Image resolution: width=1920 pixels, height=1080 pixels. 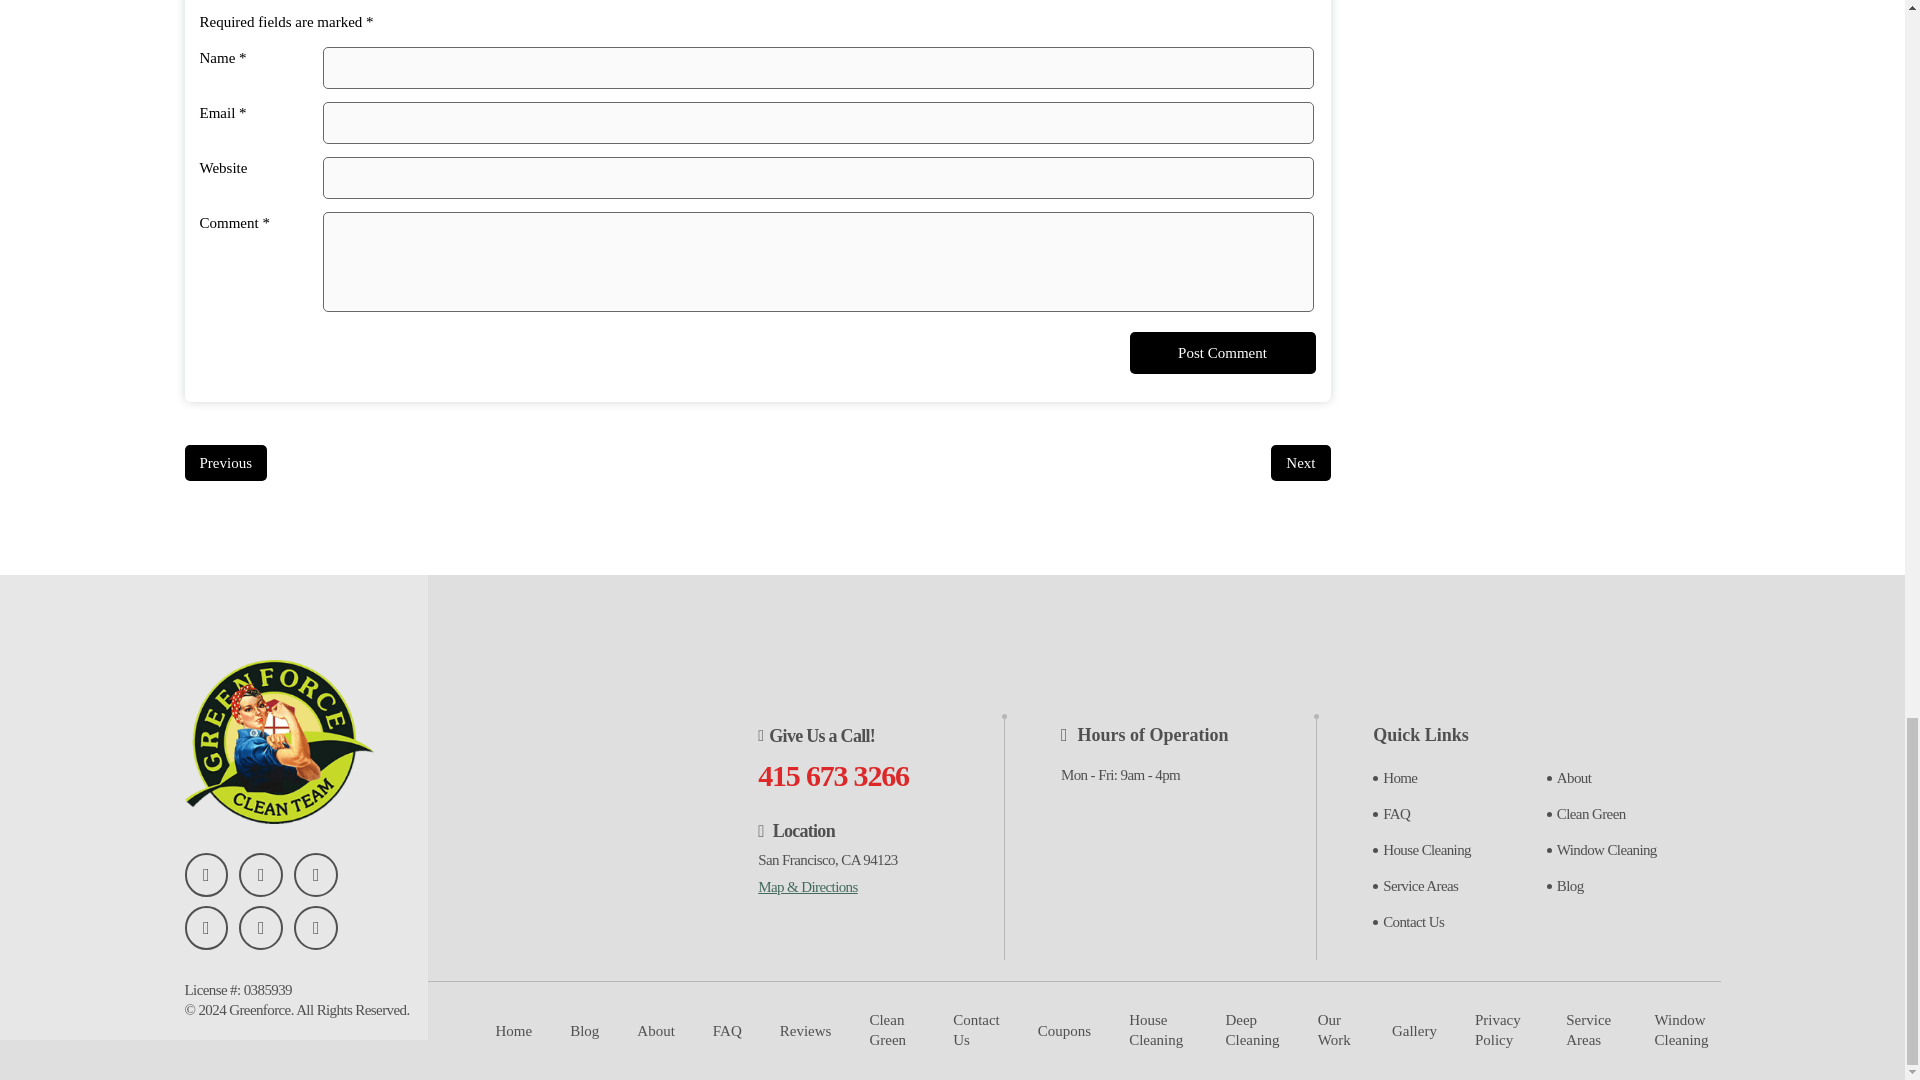 What do you see at coordinates (1412, 921) in the screenshot?
I see `Contact Us` at bounding box center [1412, 921].